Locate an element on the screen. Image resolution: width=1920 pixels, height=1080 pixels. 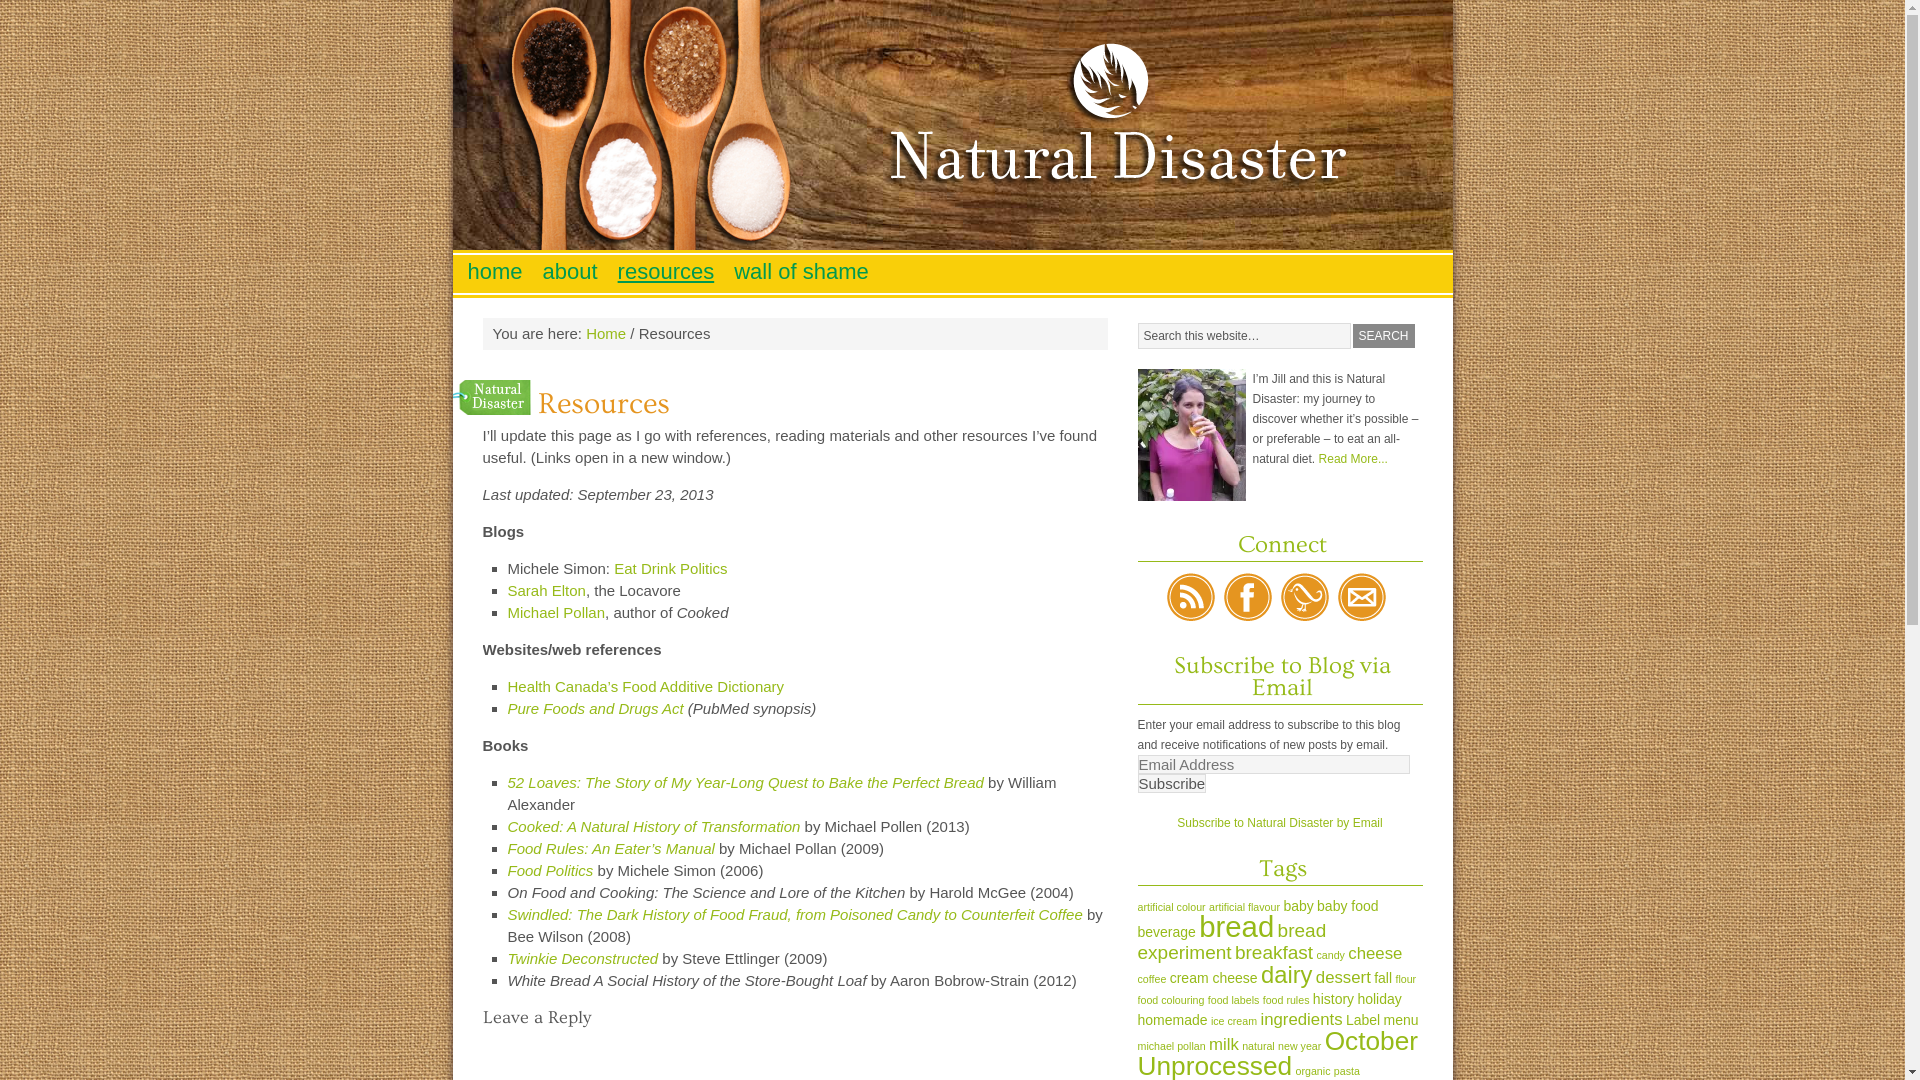
baby is located at coordinates (1298, 906).